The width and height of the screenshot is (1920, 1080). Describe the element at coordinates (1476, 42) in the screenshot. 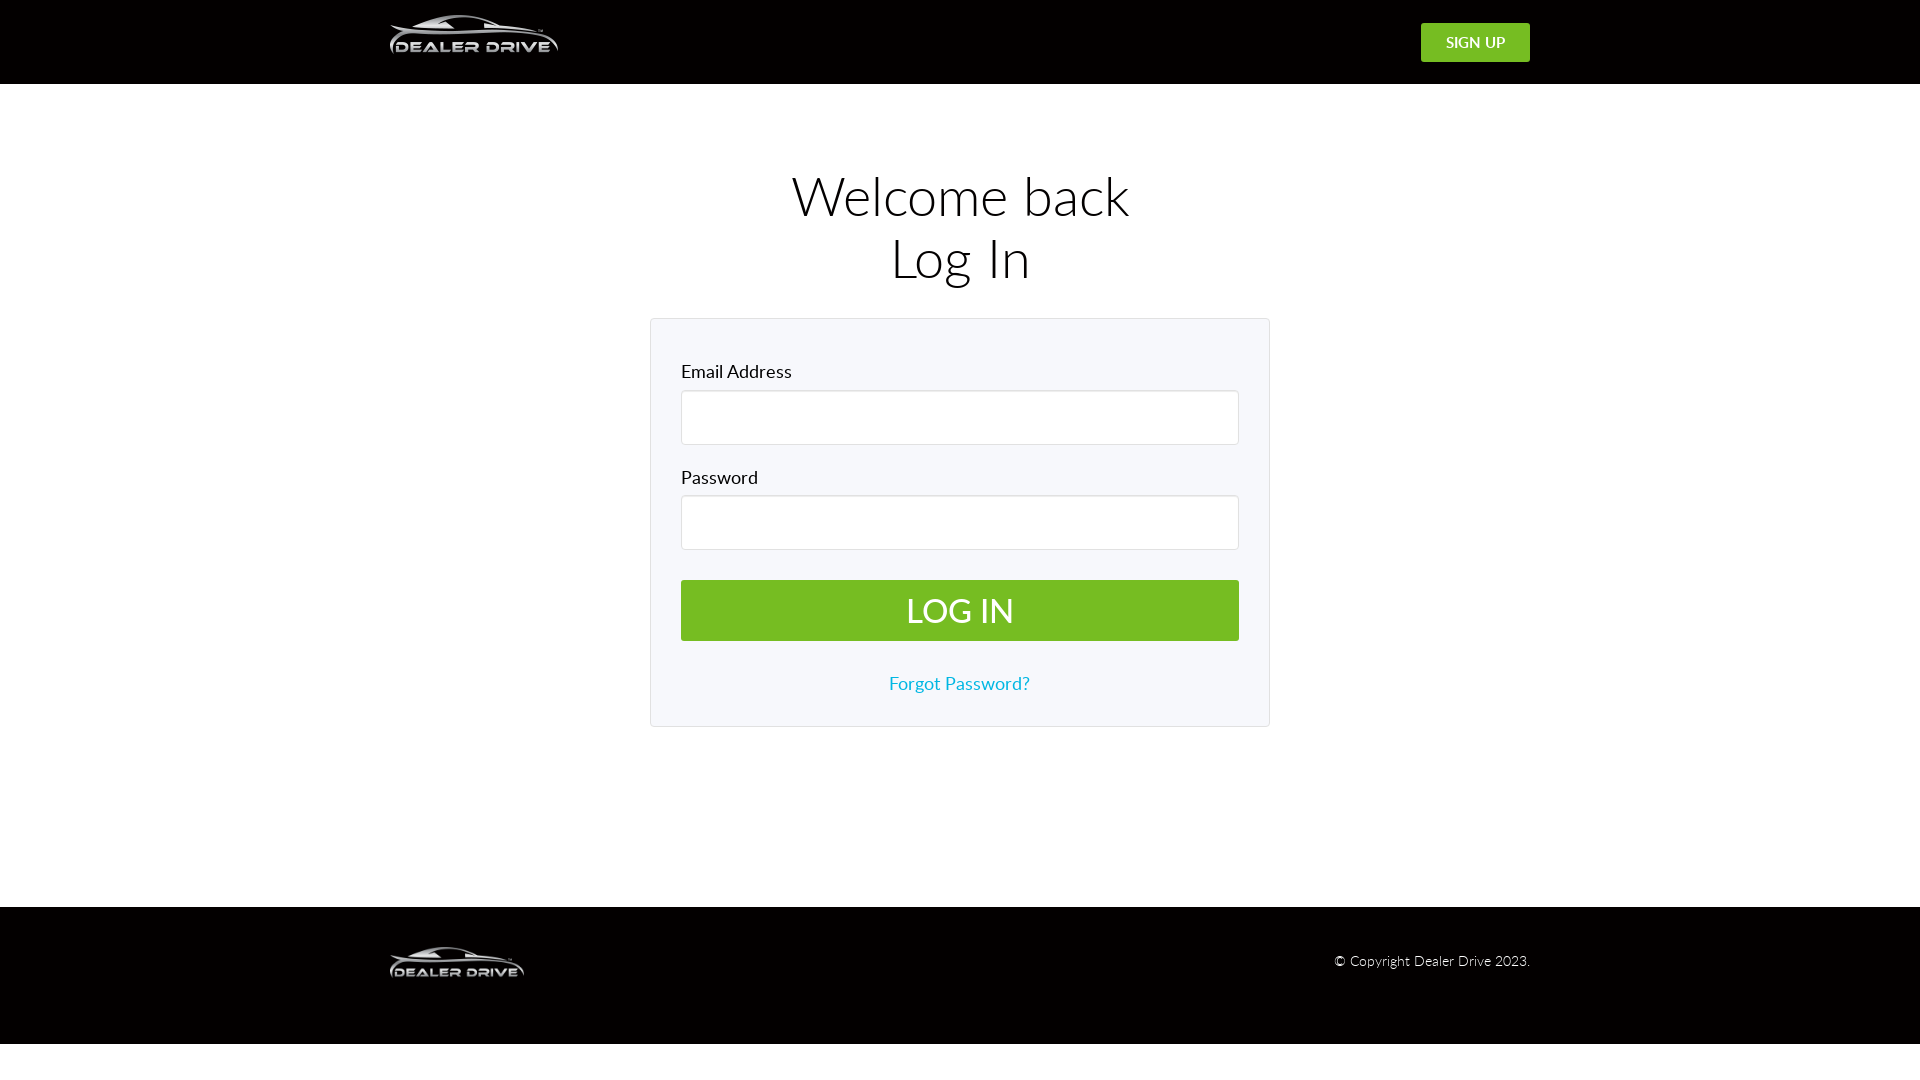

I see `SIGN UP` at that location.